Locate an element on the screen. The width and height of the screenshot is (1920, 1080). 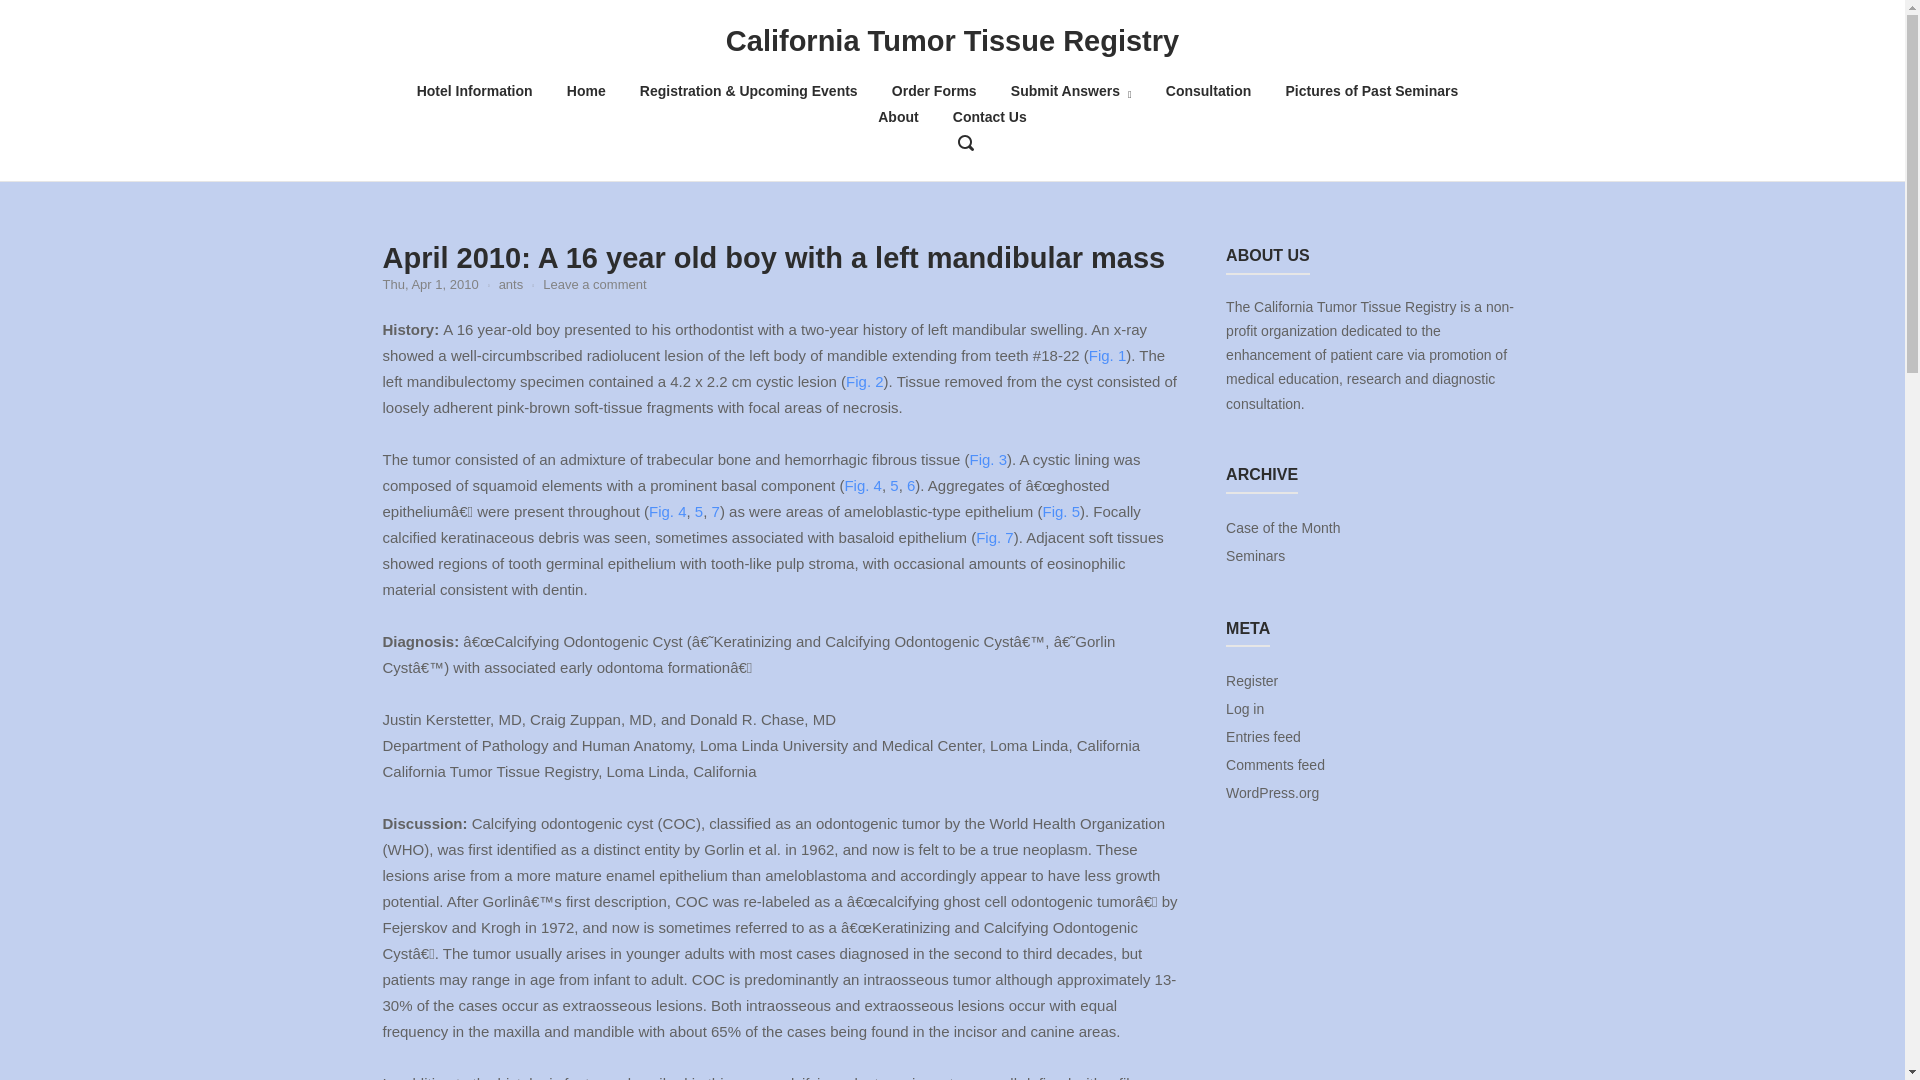
Consultation is located at coordinates (1208, 91).